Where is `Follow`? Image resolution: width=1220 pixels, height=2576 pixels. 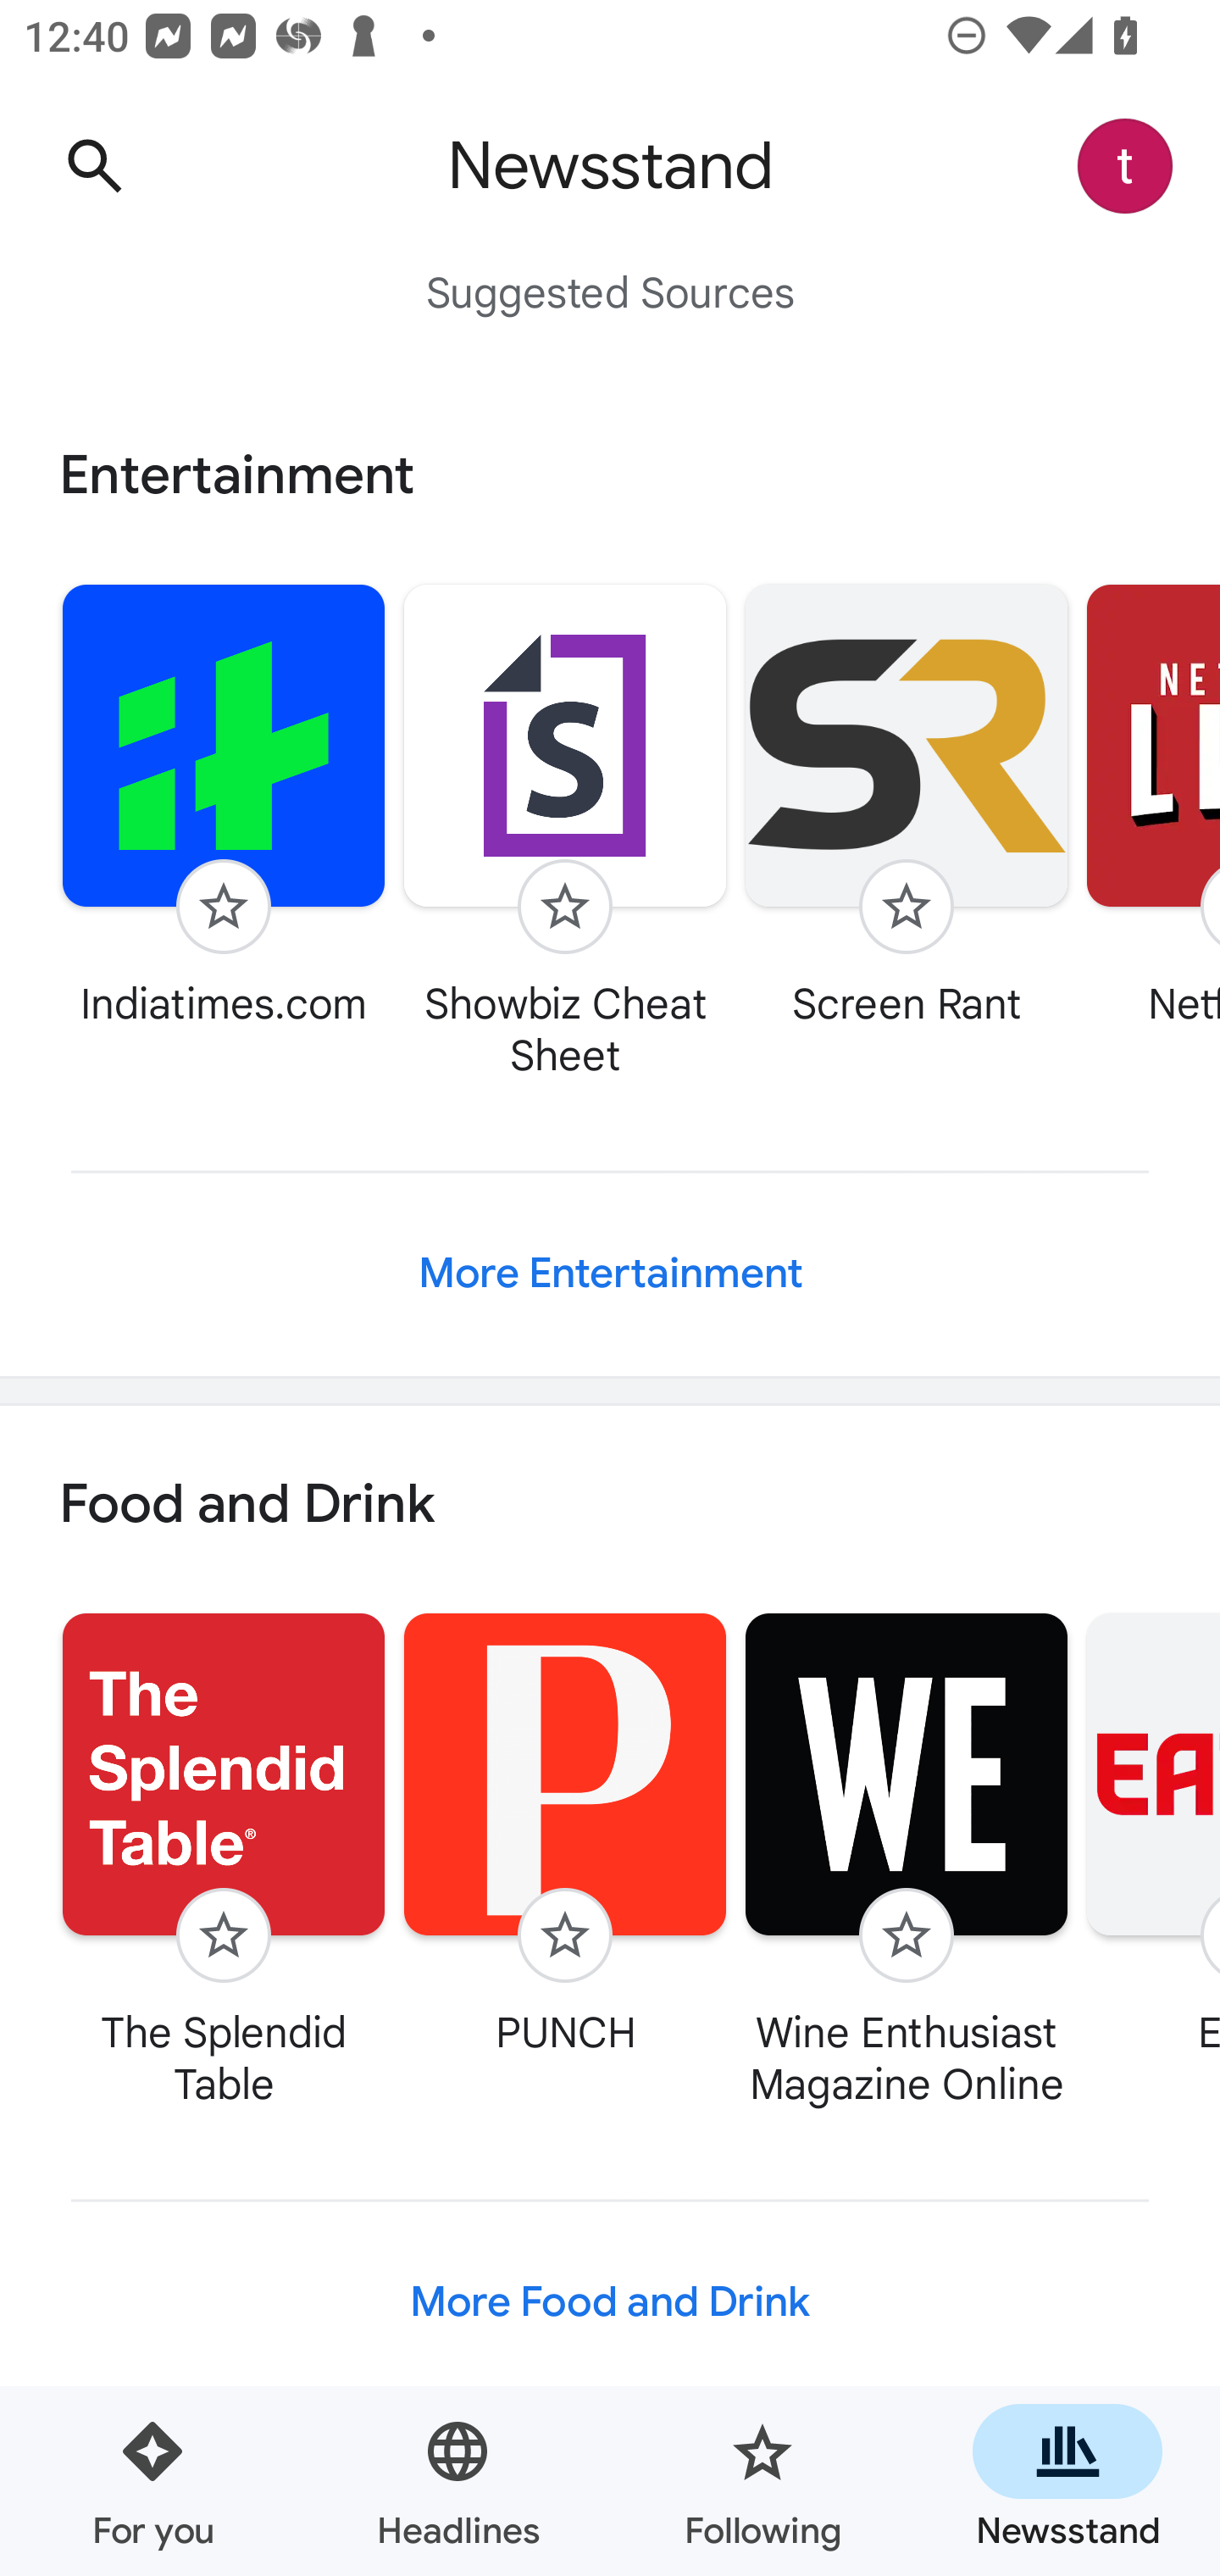 Follow is located at coordinates (223, 907).